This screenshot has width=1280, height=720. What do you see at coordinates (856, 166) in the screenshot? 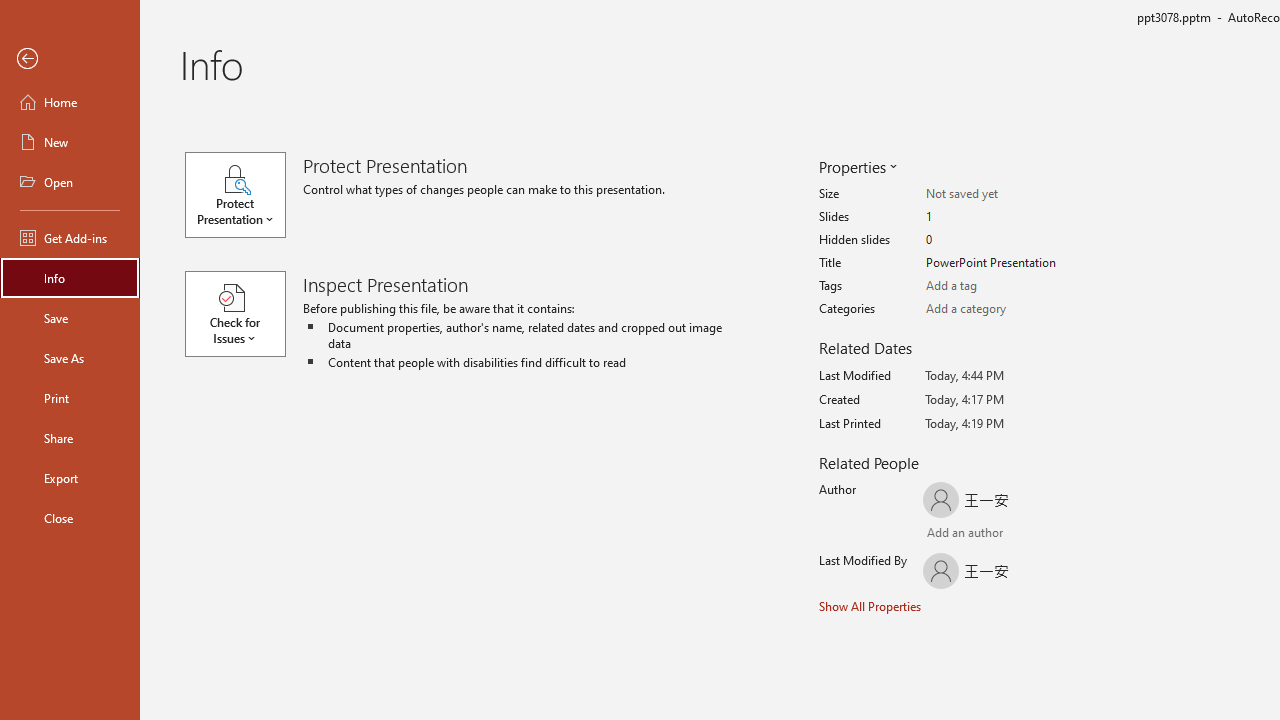
I see `Properties` at bounding box center [856, 166].